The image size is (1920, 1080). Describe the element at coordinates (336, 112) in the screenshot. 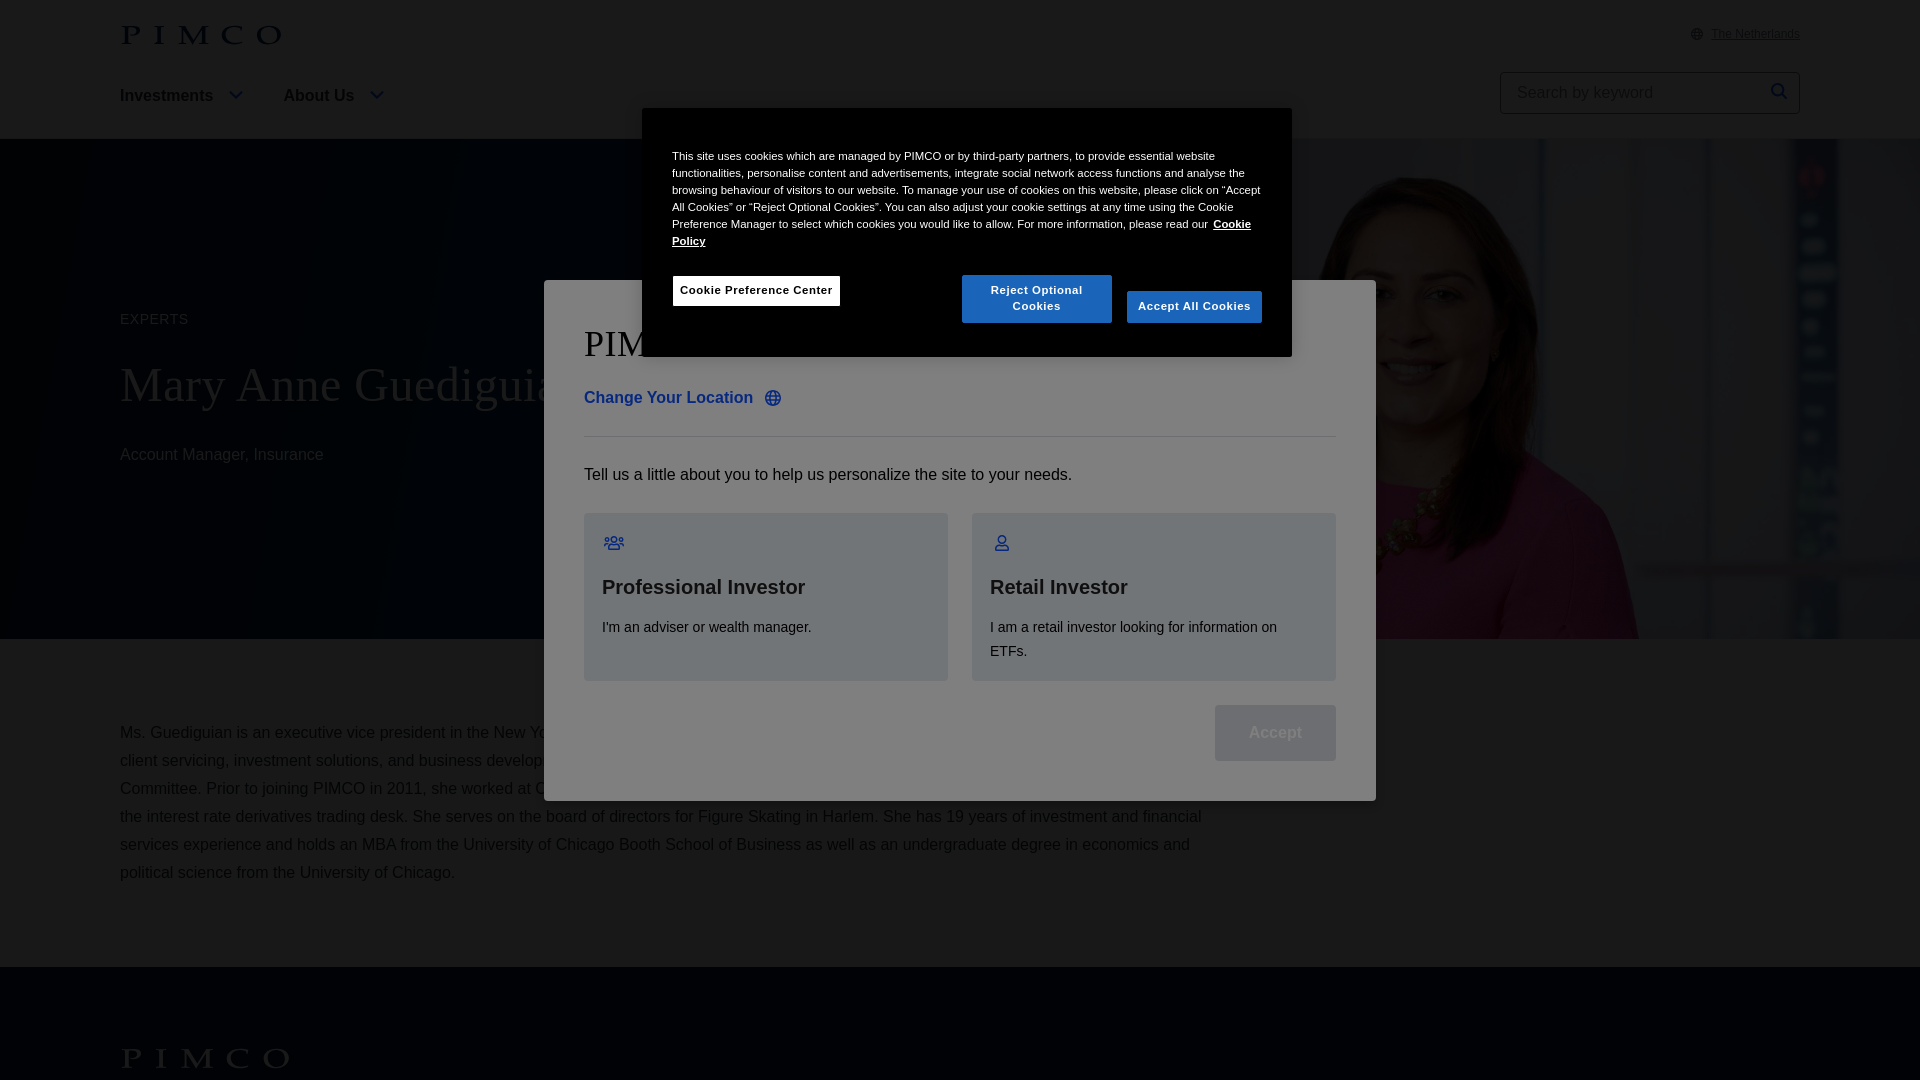

I see `About Us` at that location.